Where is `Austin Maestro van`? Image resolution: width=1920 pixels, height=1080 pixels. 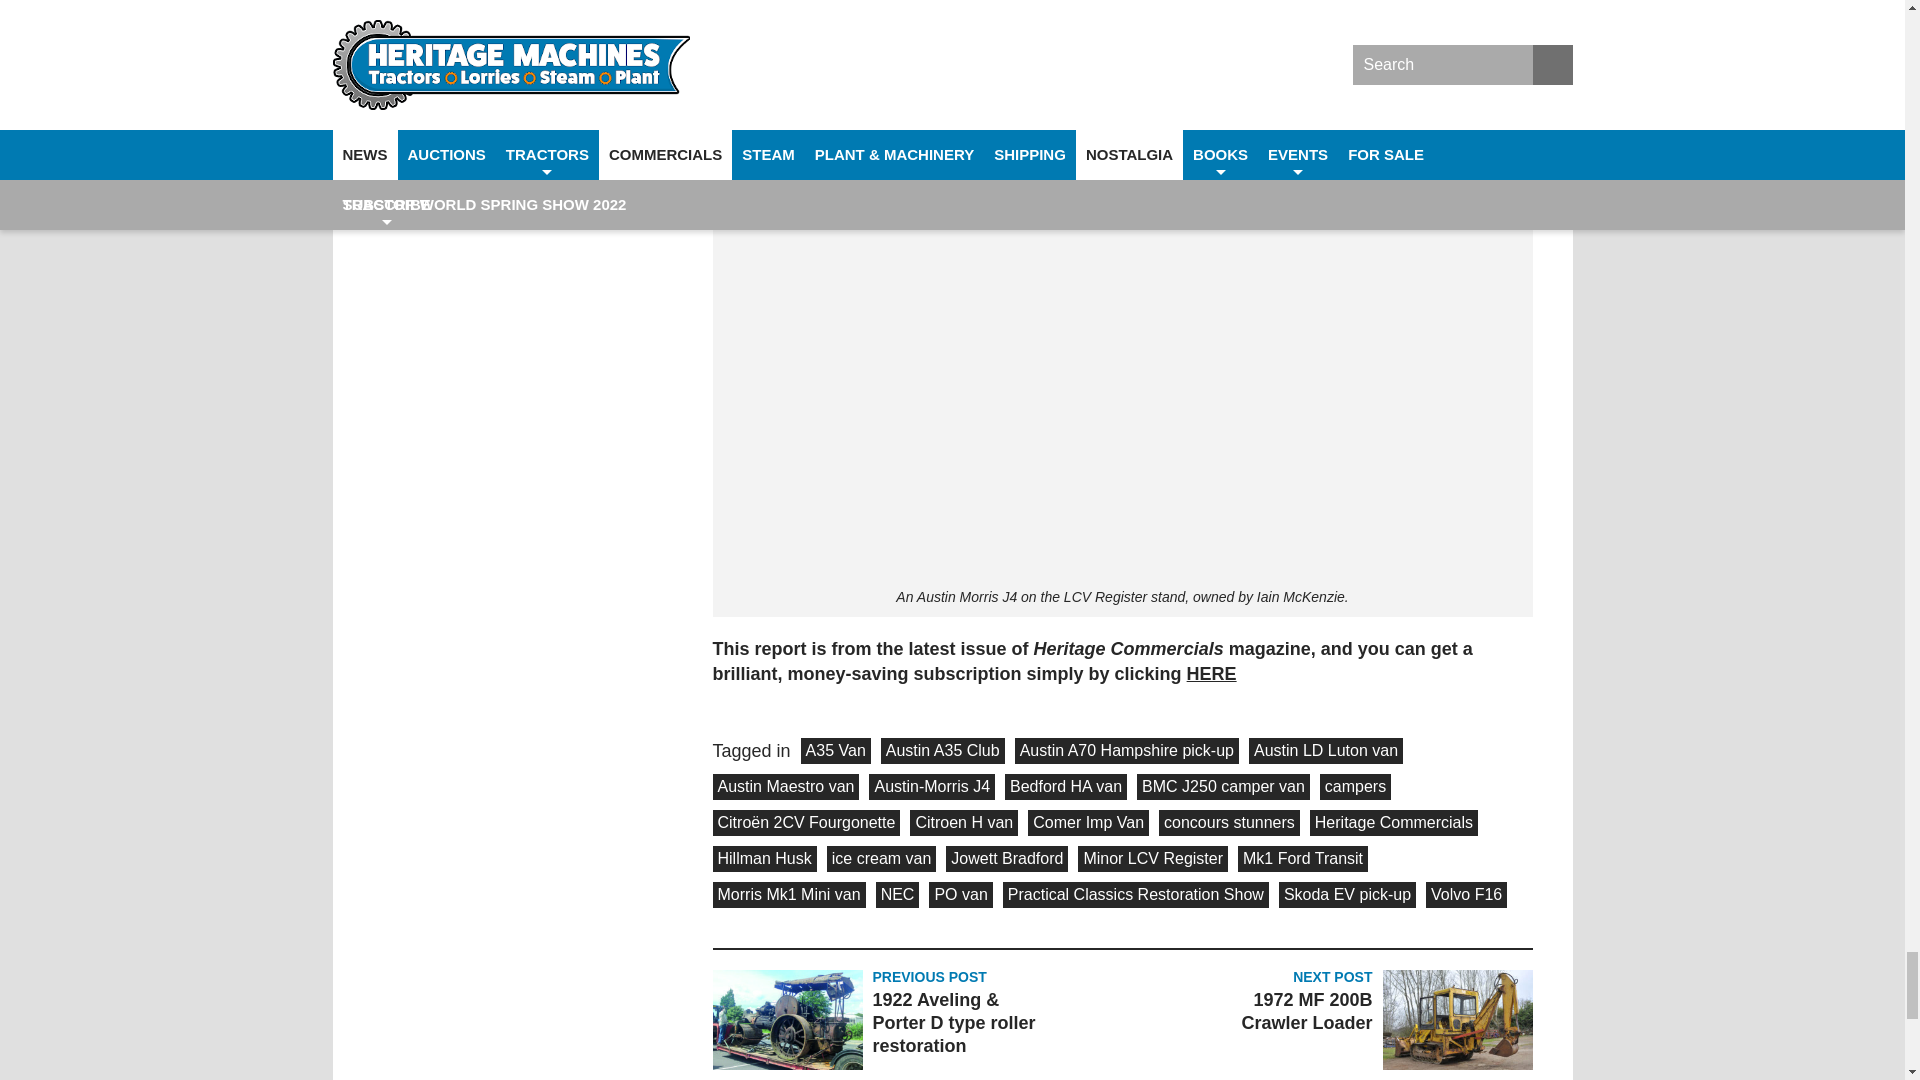
Austin Maestro van is located at coordinates (785, 787).